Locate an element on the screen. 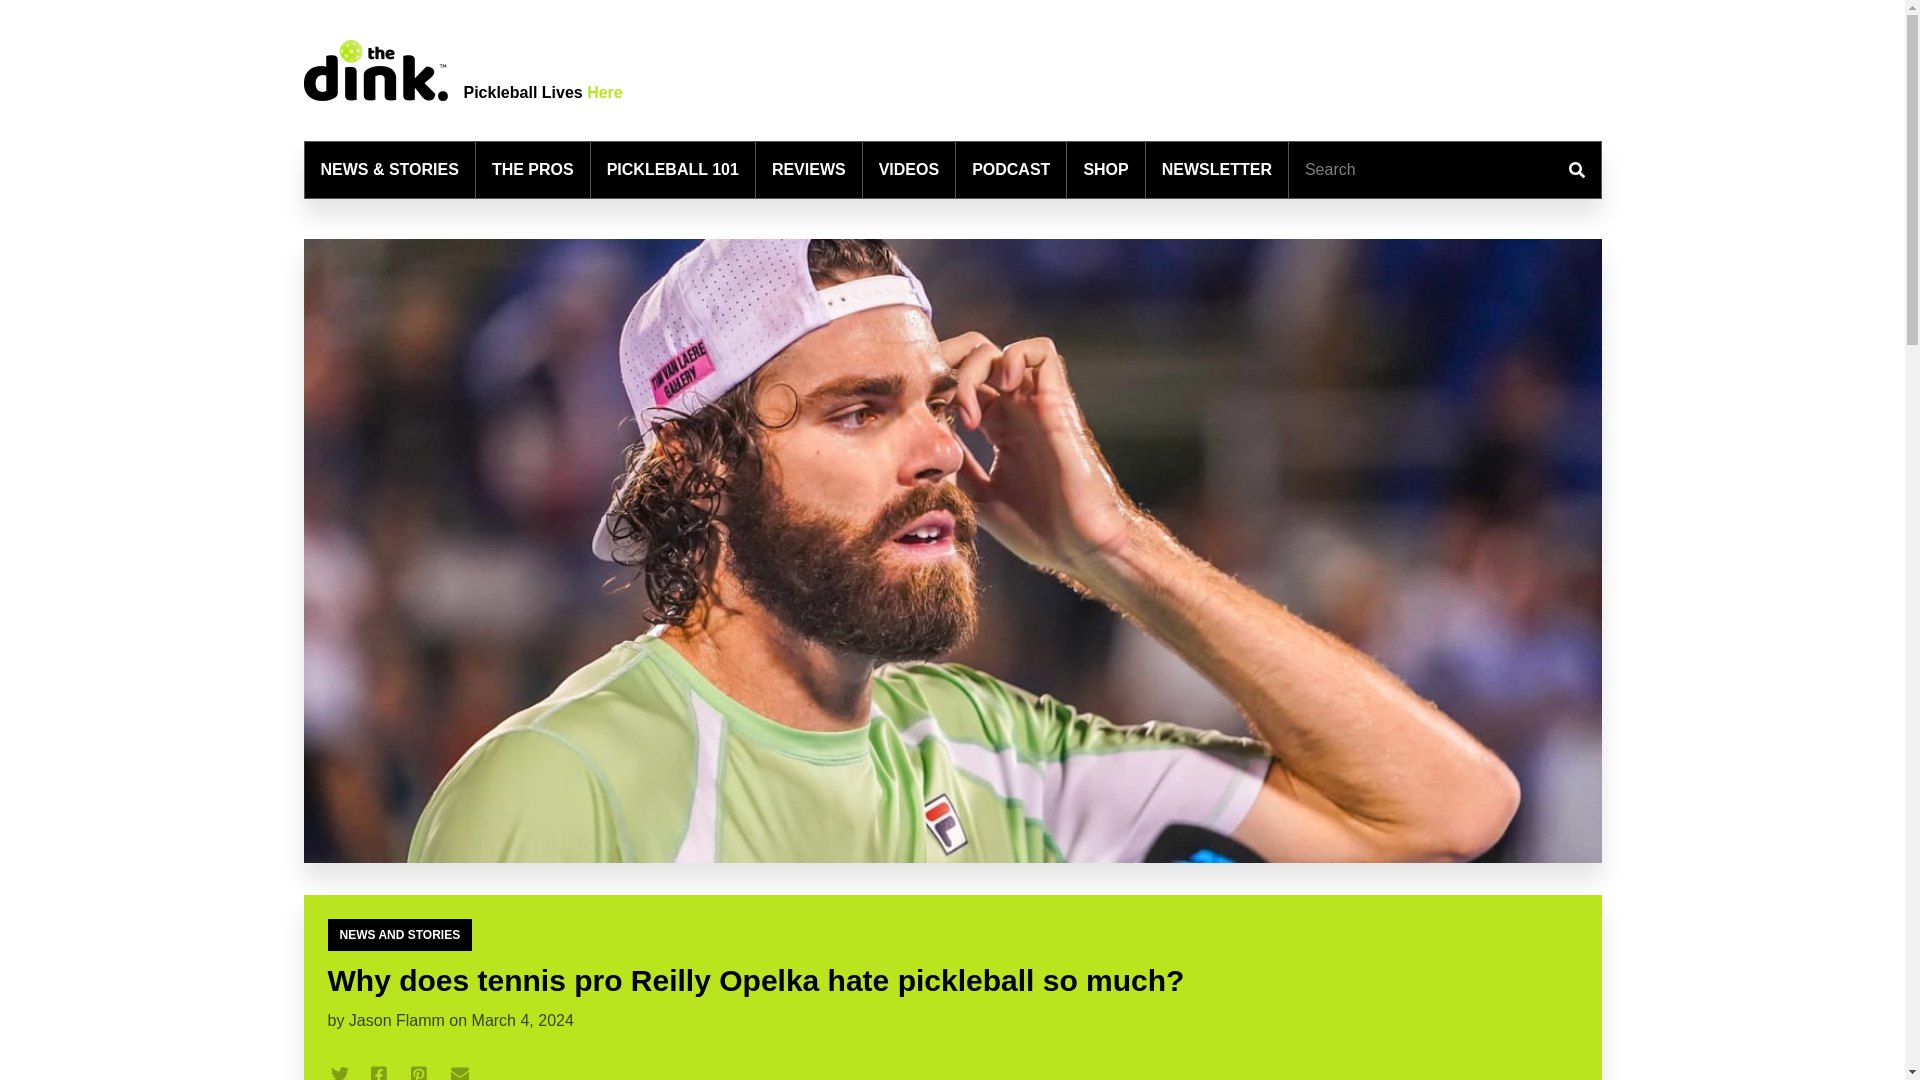 Image resolution: width=1920 pixels, height=1080 pixels. NEWSLETTER is located at coordinates (1216, 170).